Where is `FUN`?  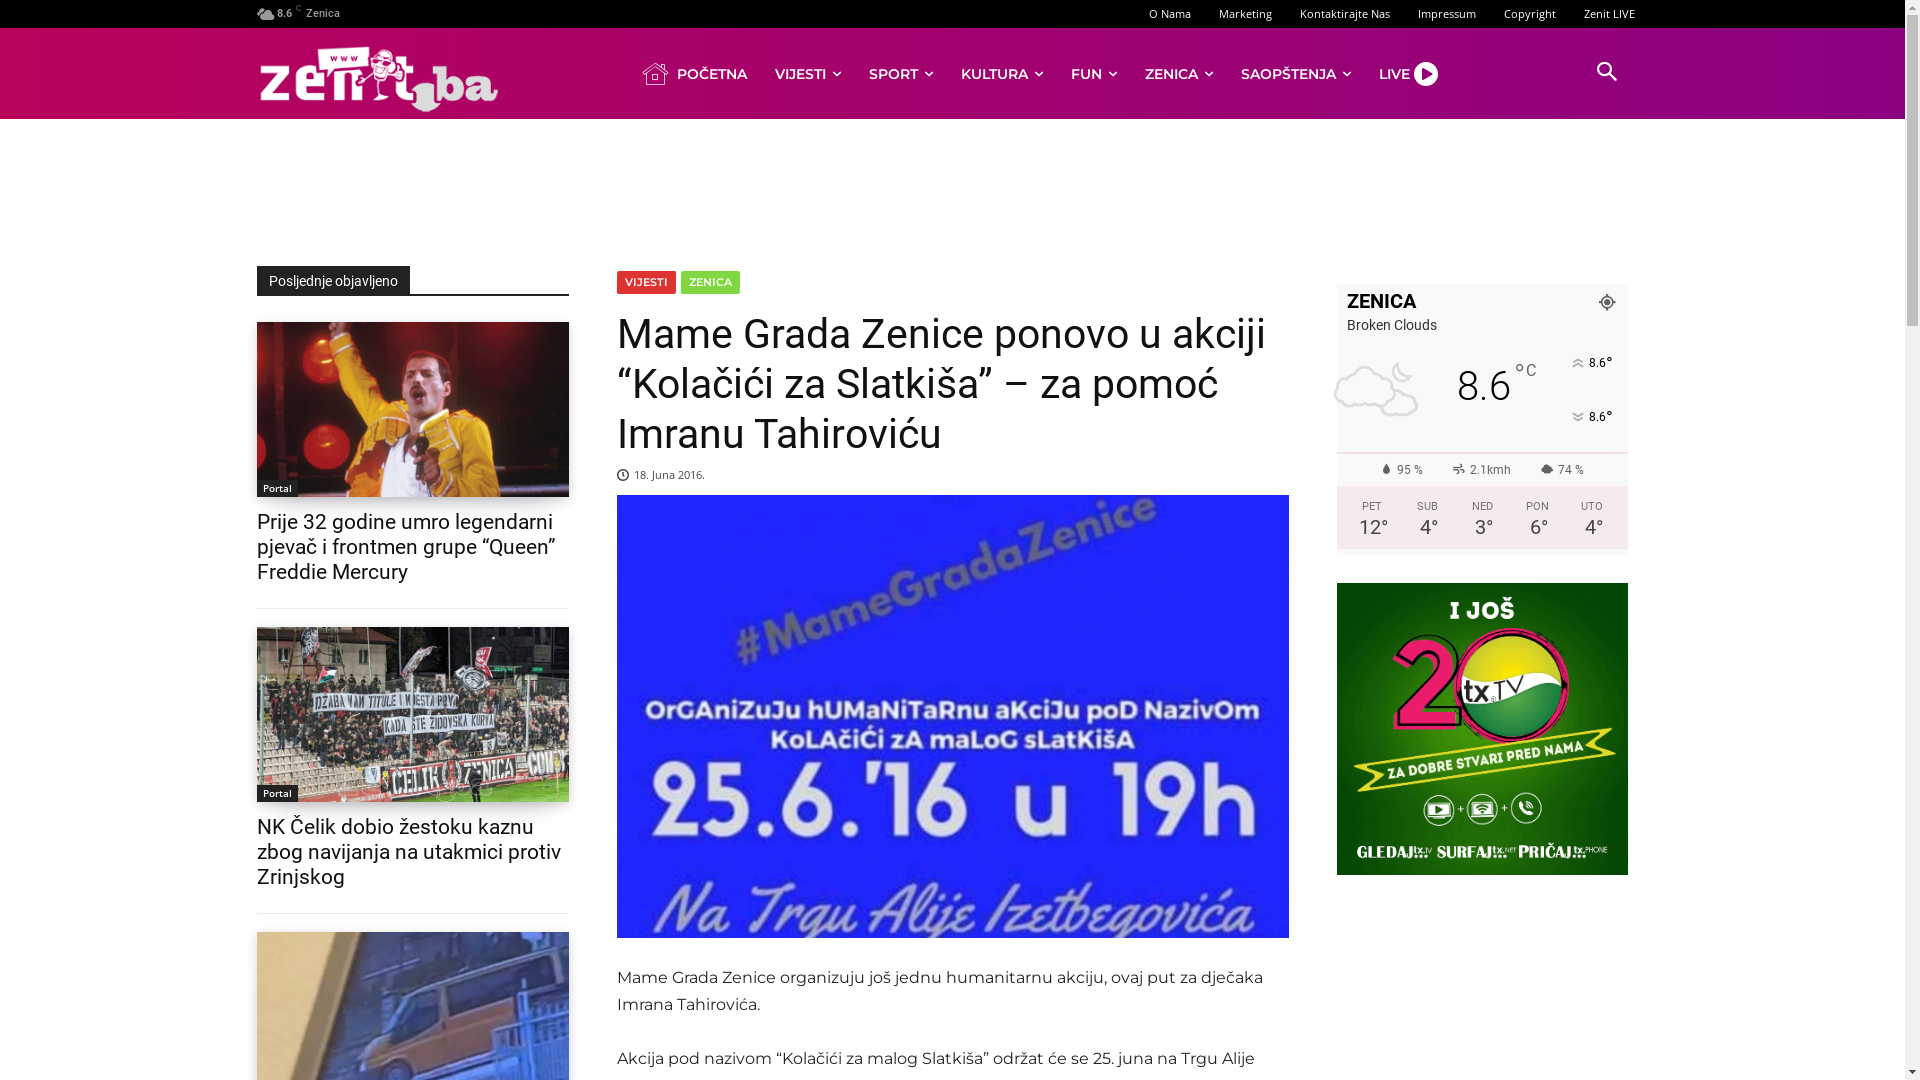 FUN is located at coordinates (1094, 74).